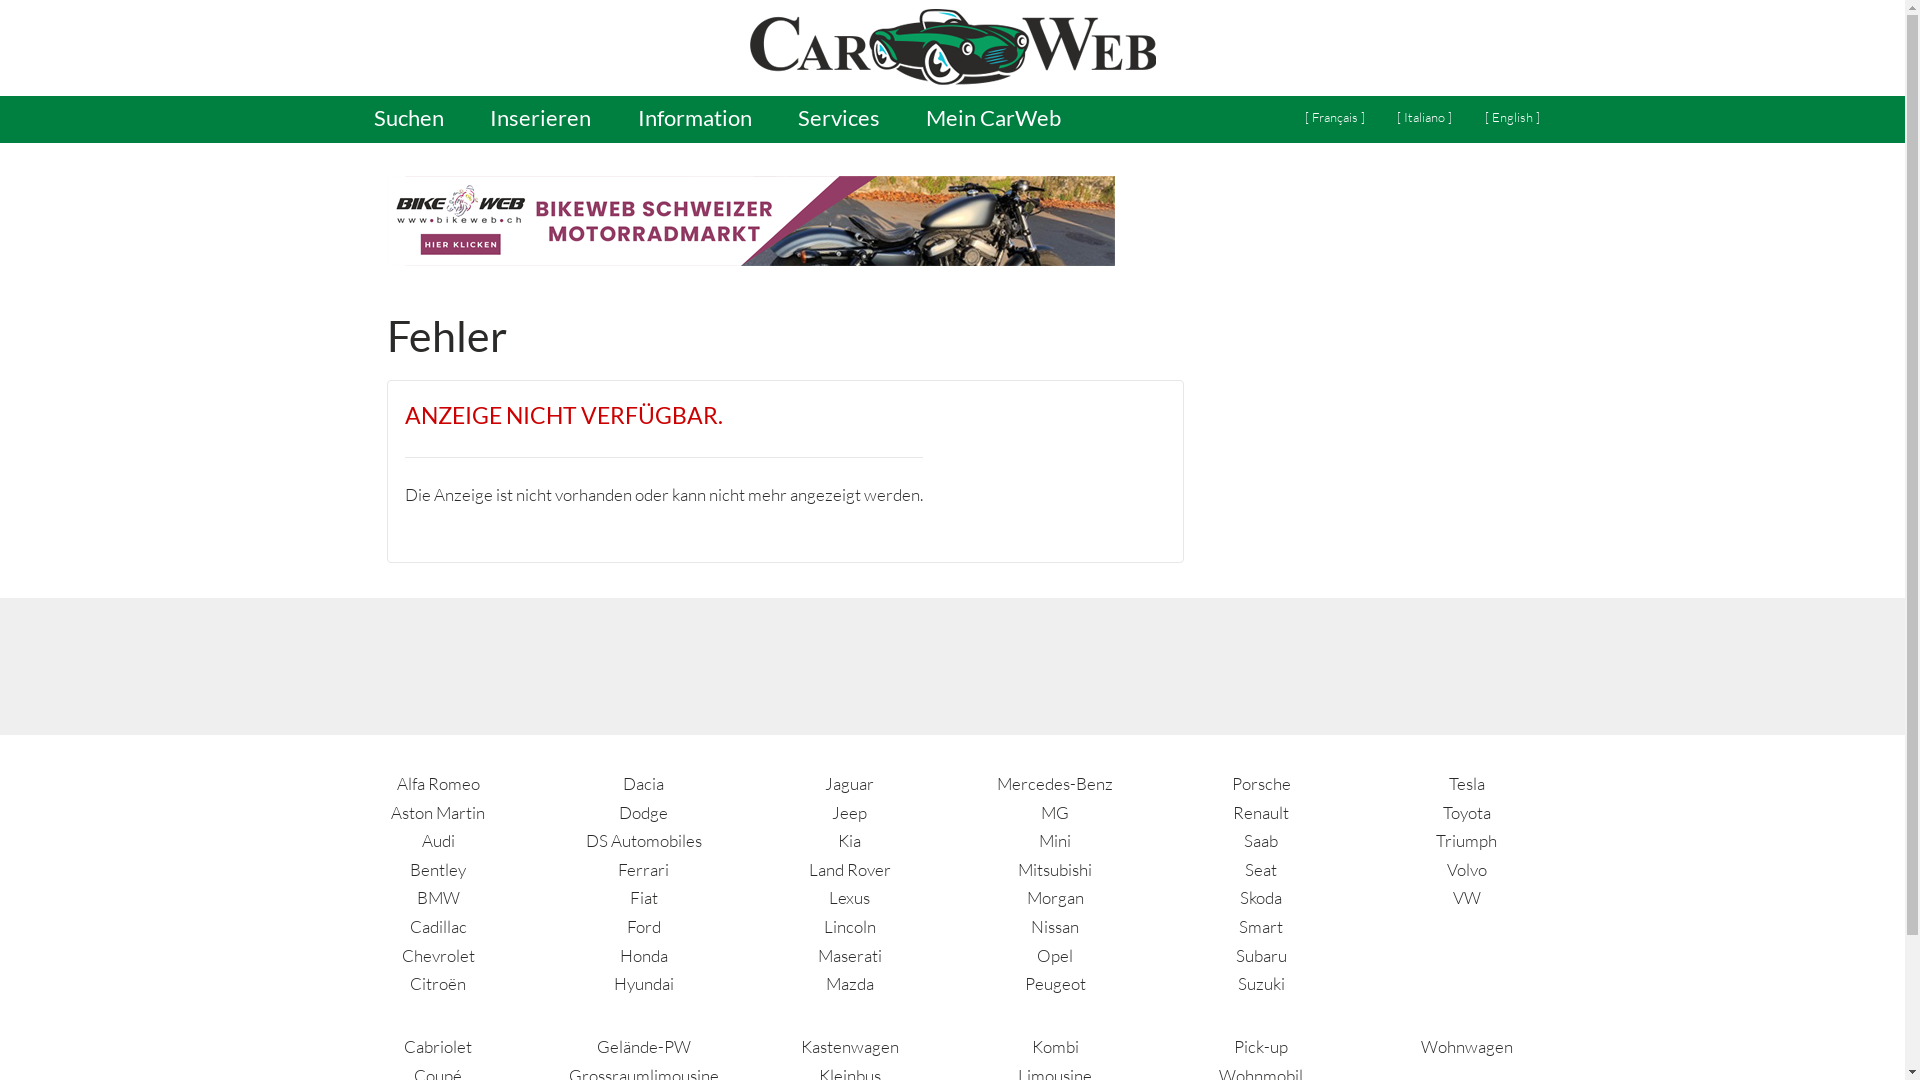  Describe the element at coordinates (1056, 984) in the screenshot. I see `Peugeot` at that location.